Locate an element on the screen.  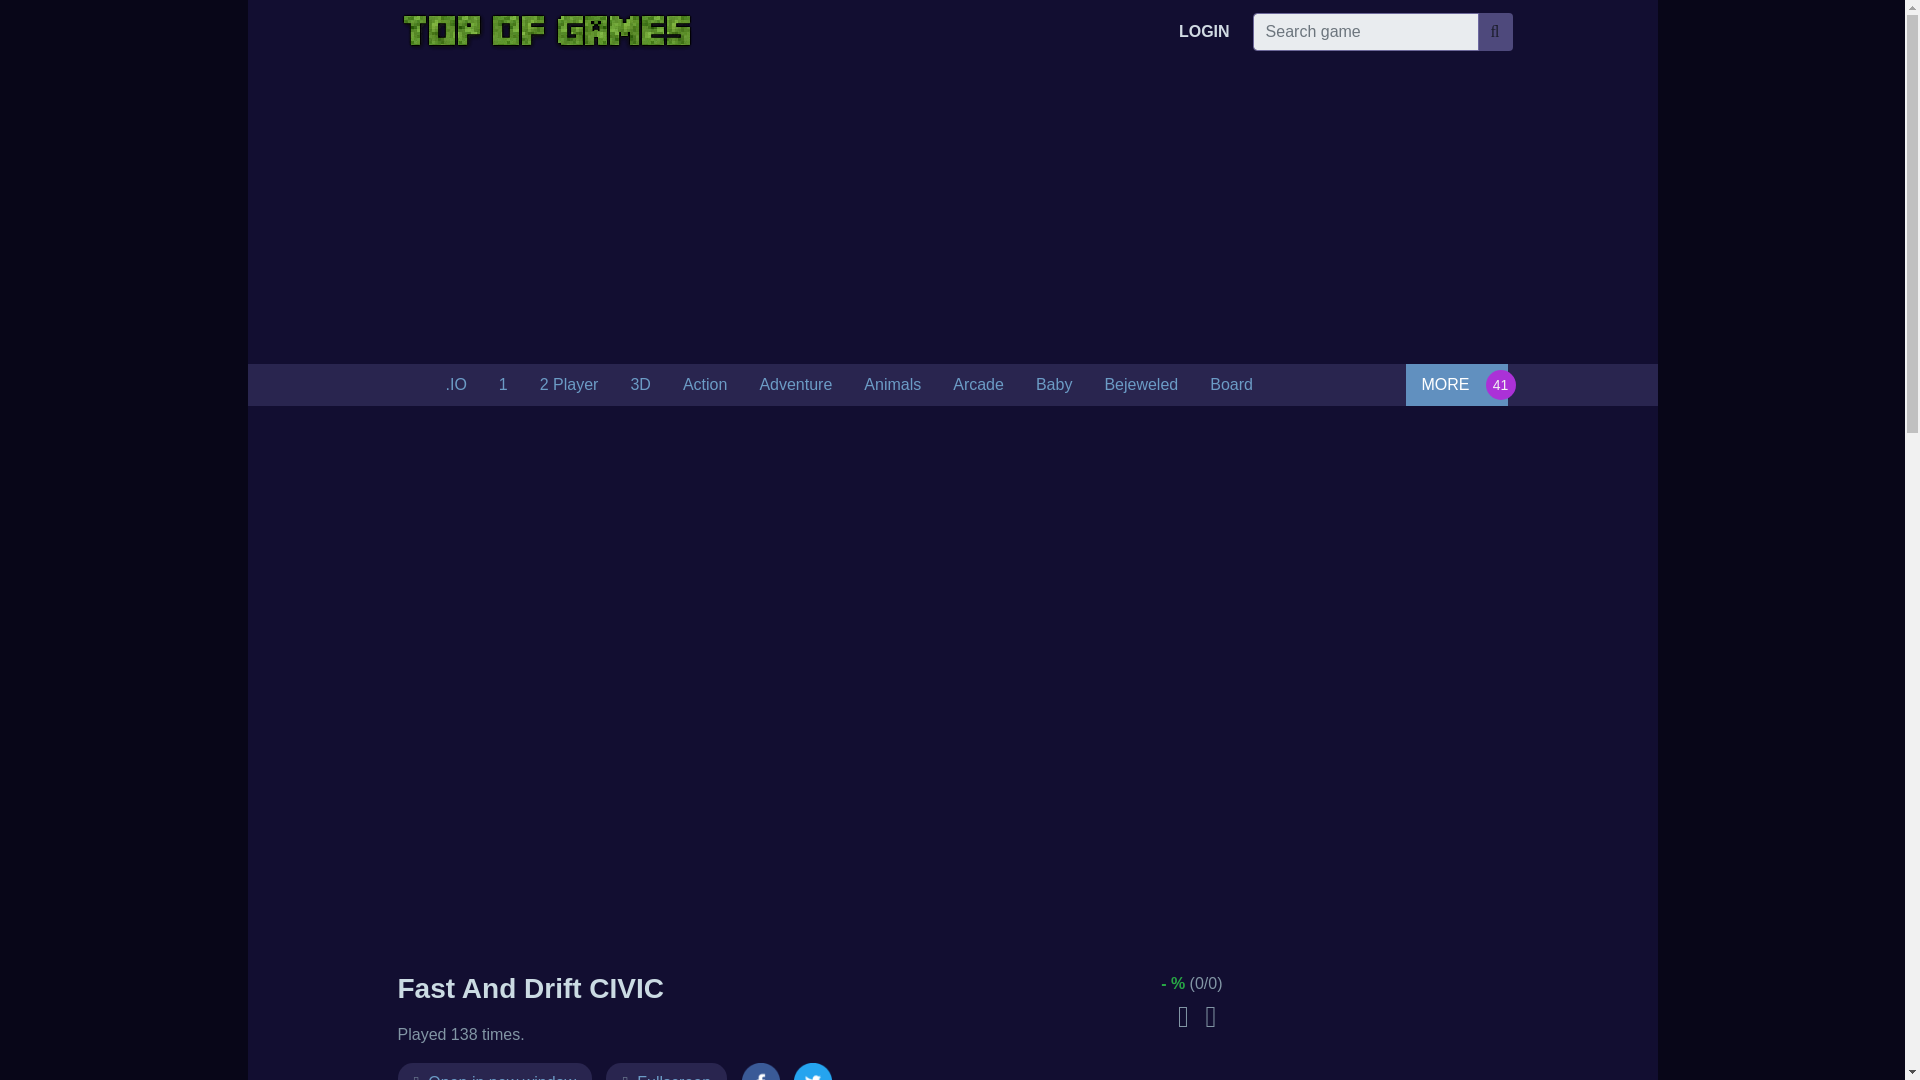
Bejeweled is located at coordinates (1141, 385).